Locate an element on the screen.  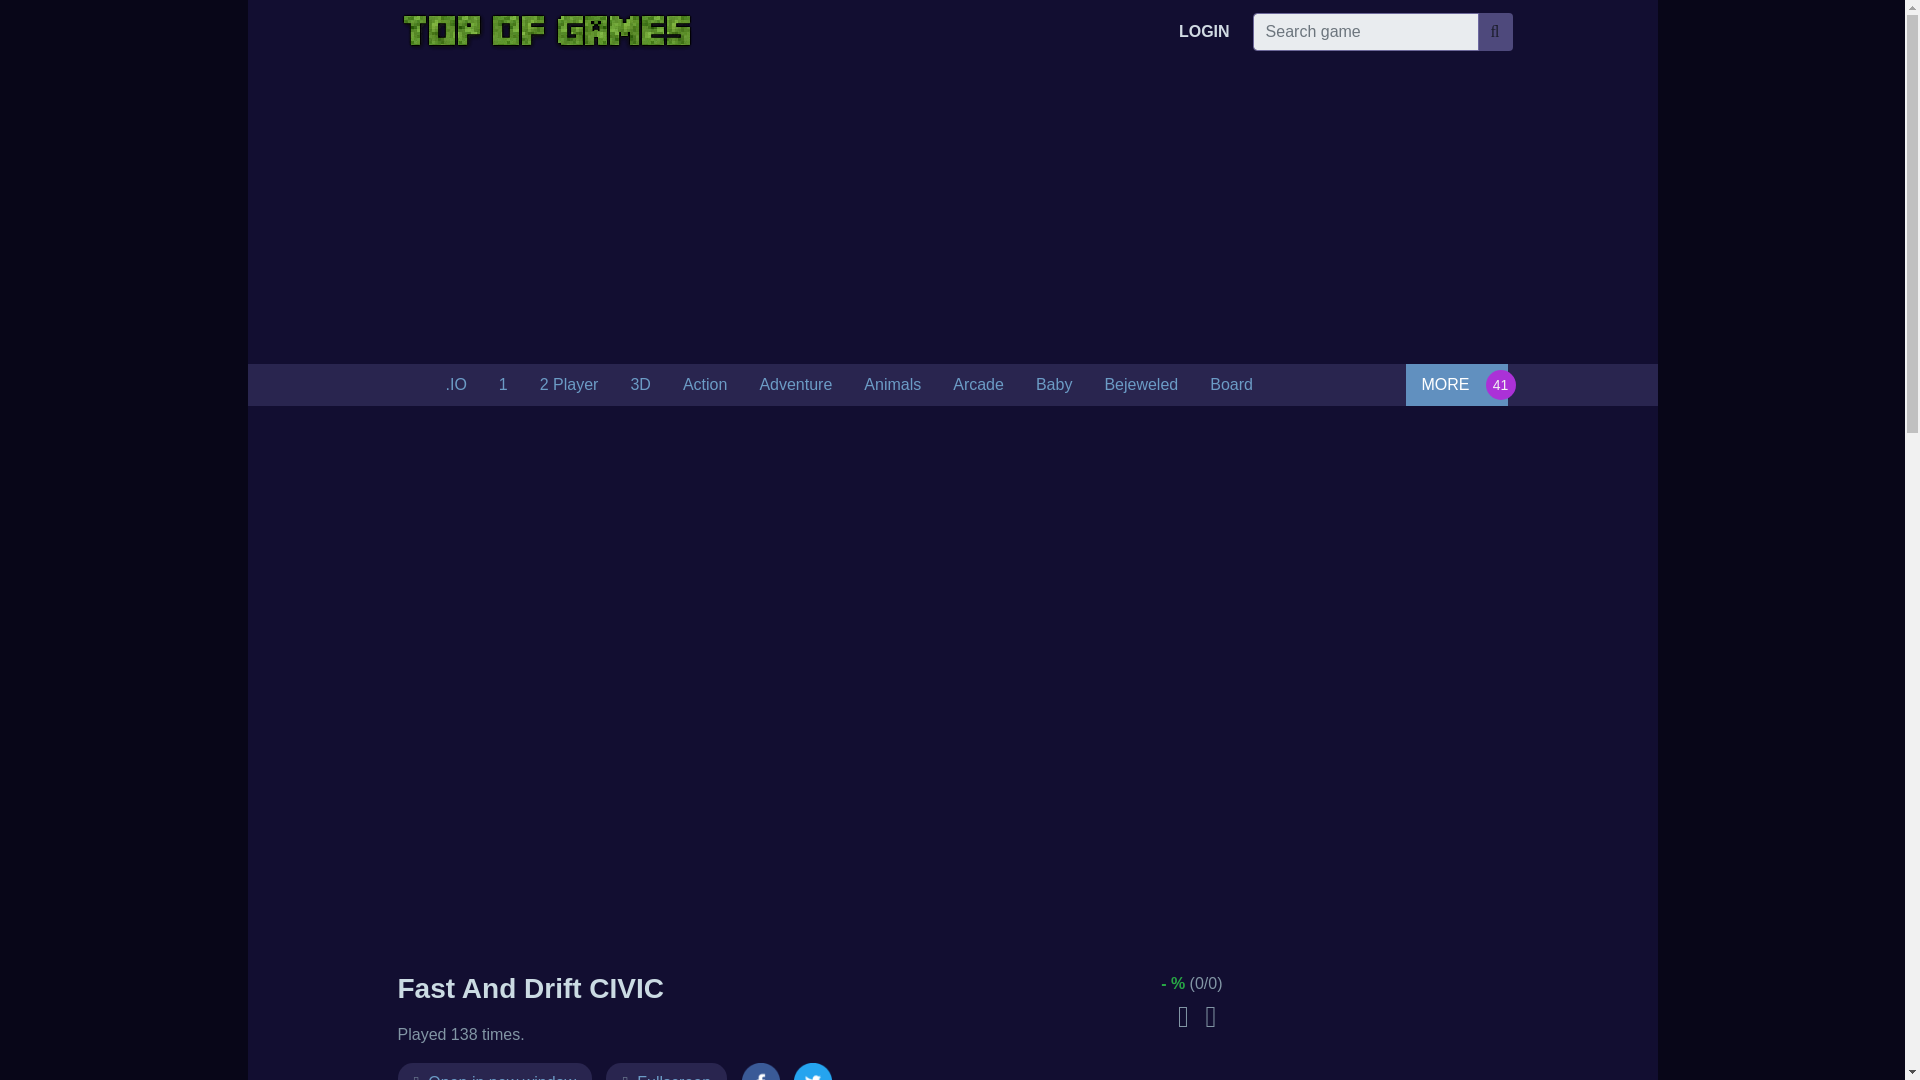
Bejeweled is located at coordinates (1141, 385).